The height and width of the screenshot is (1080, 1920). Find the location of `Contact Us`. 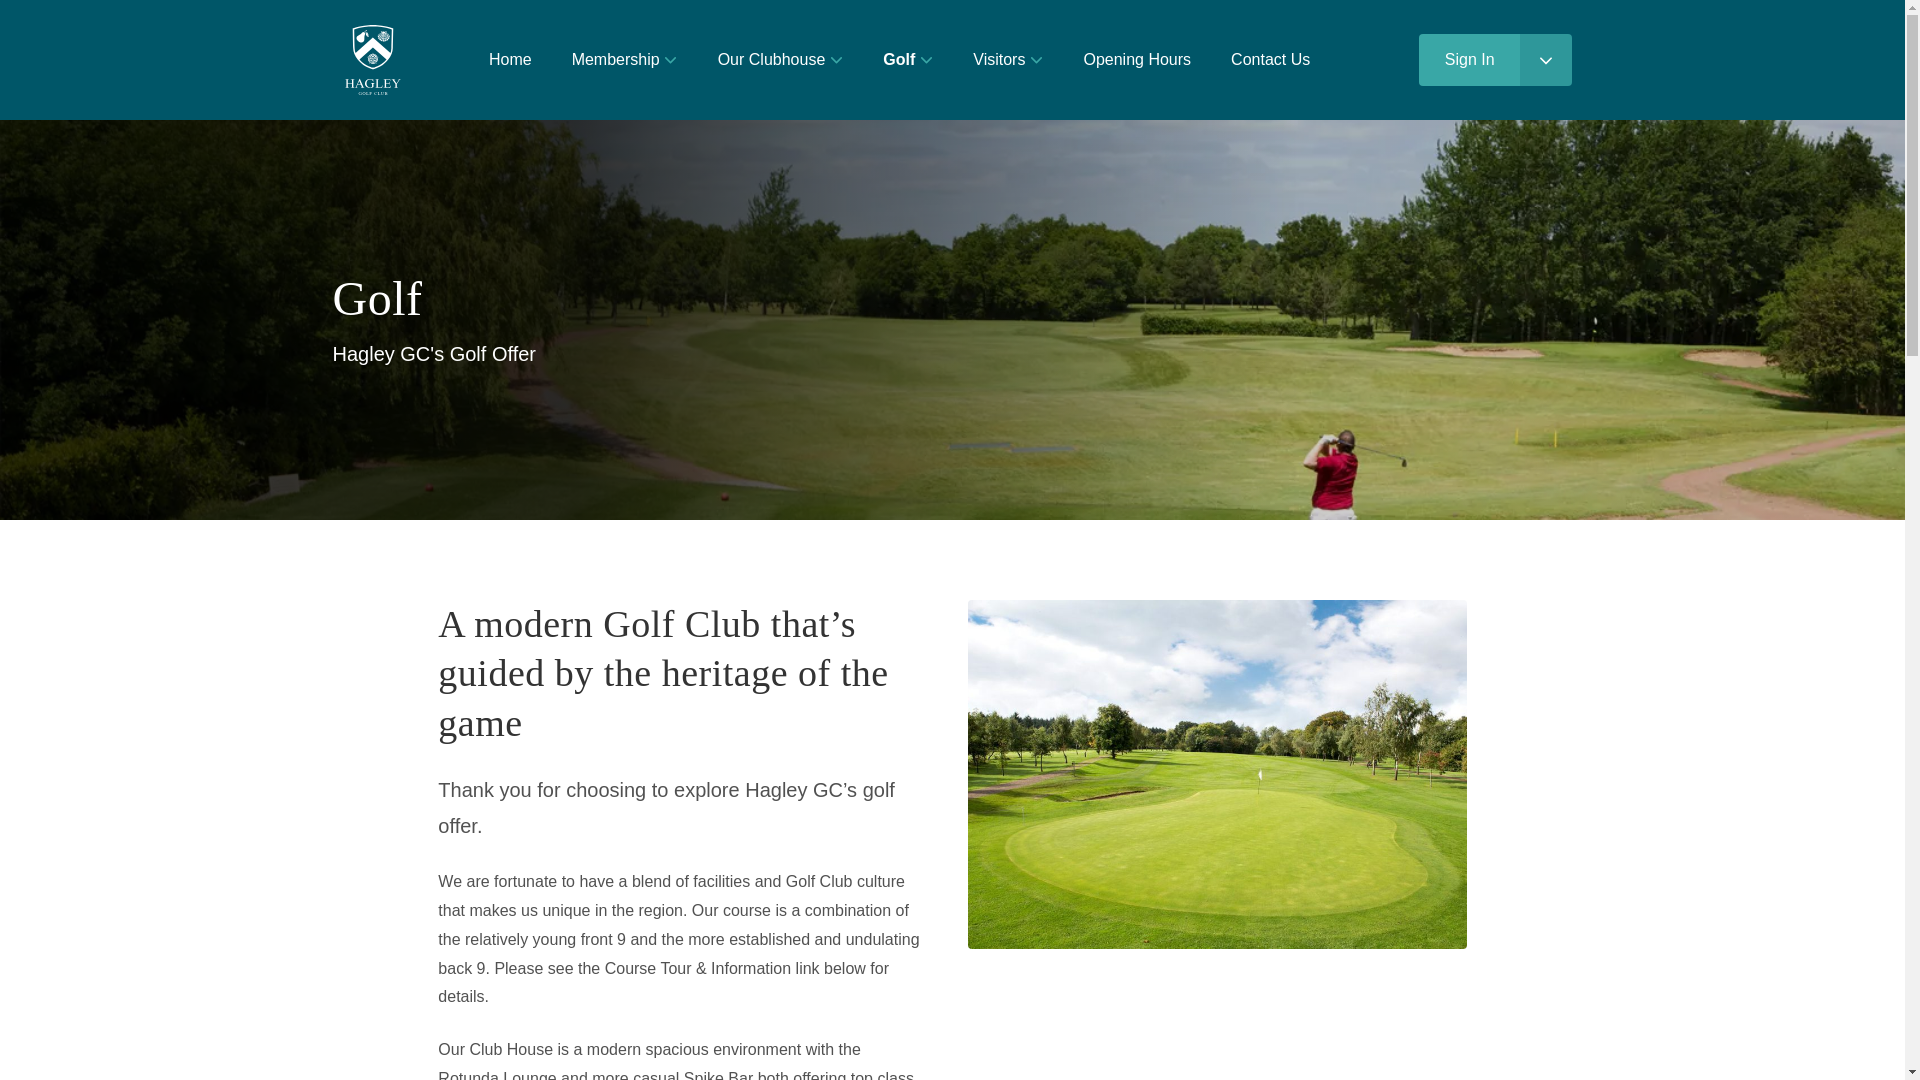

Contact Us is located at coordinates (1270, 60).